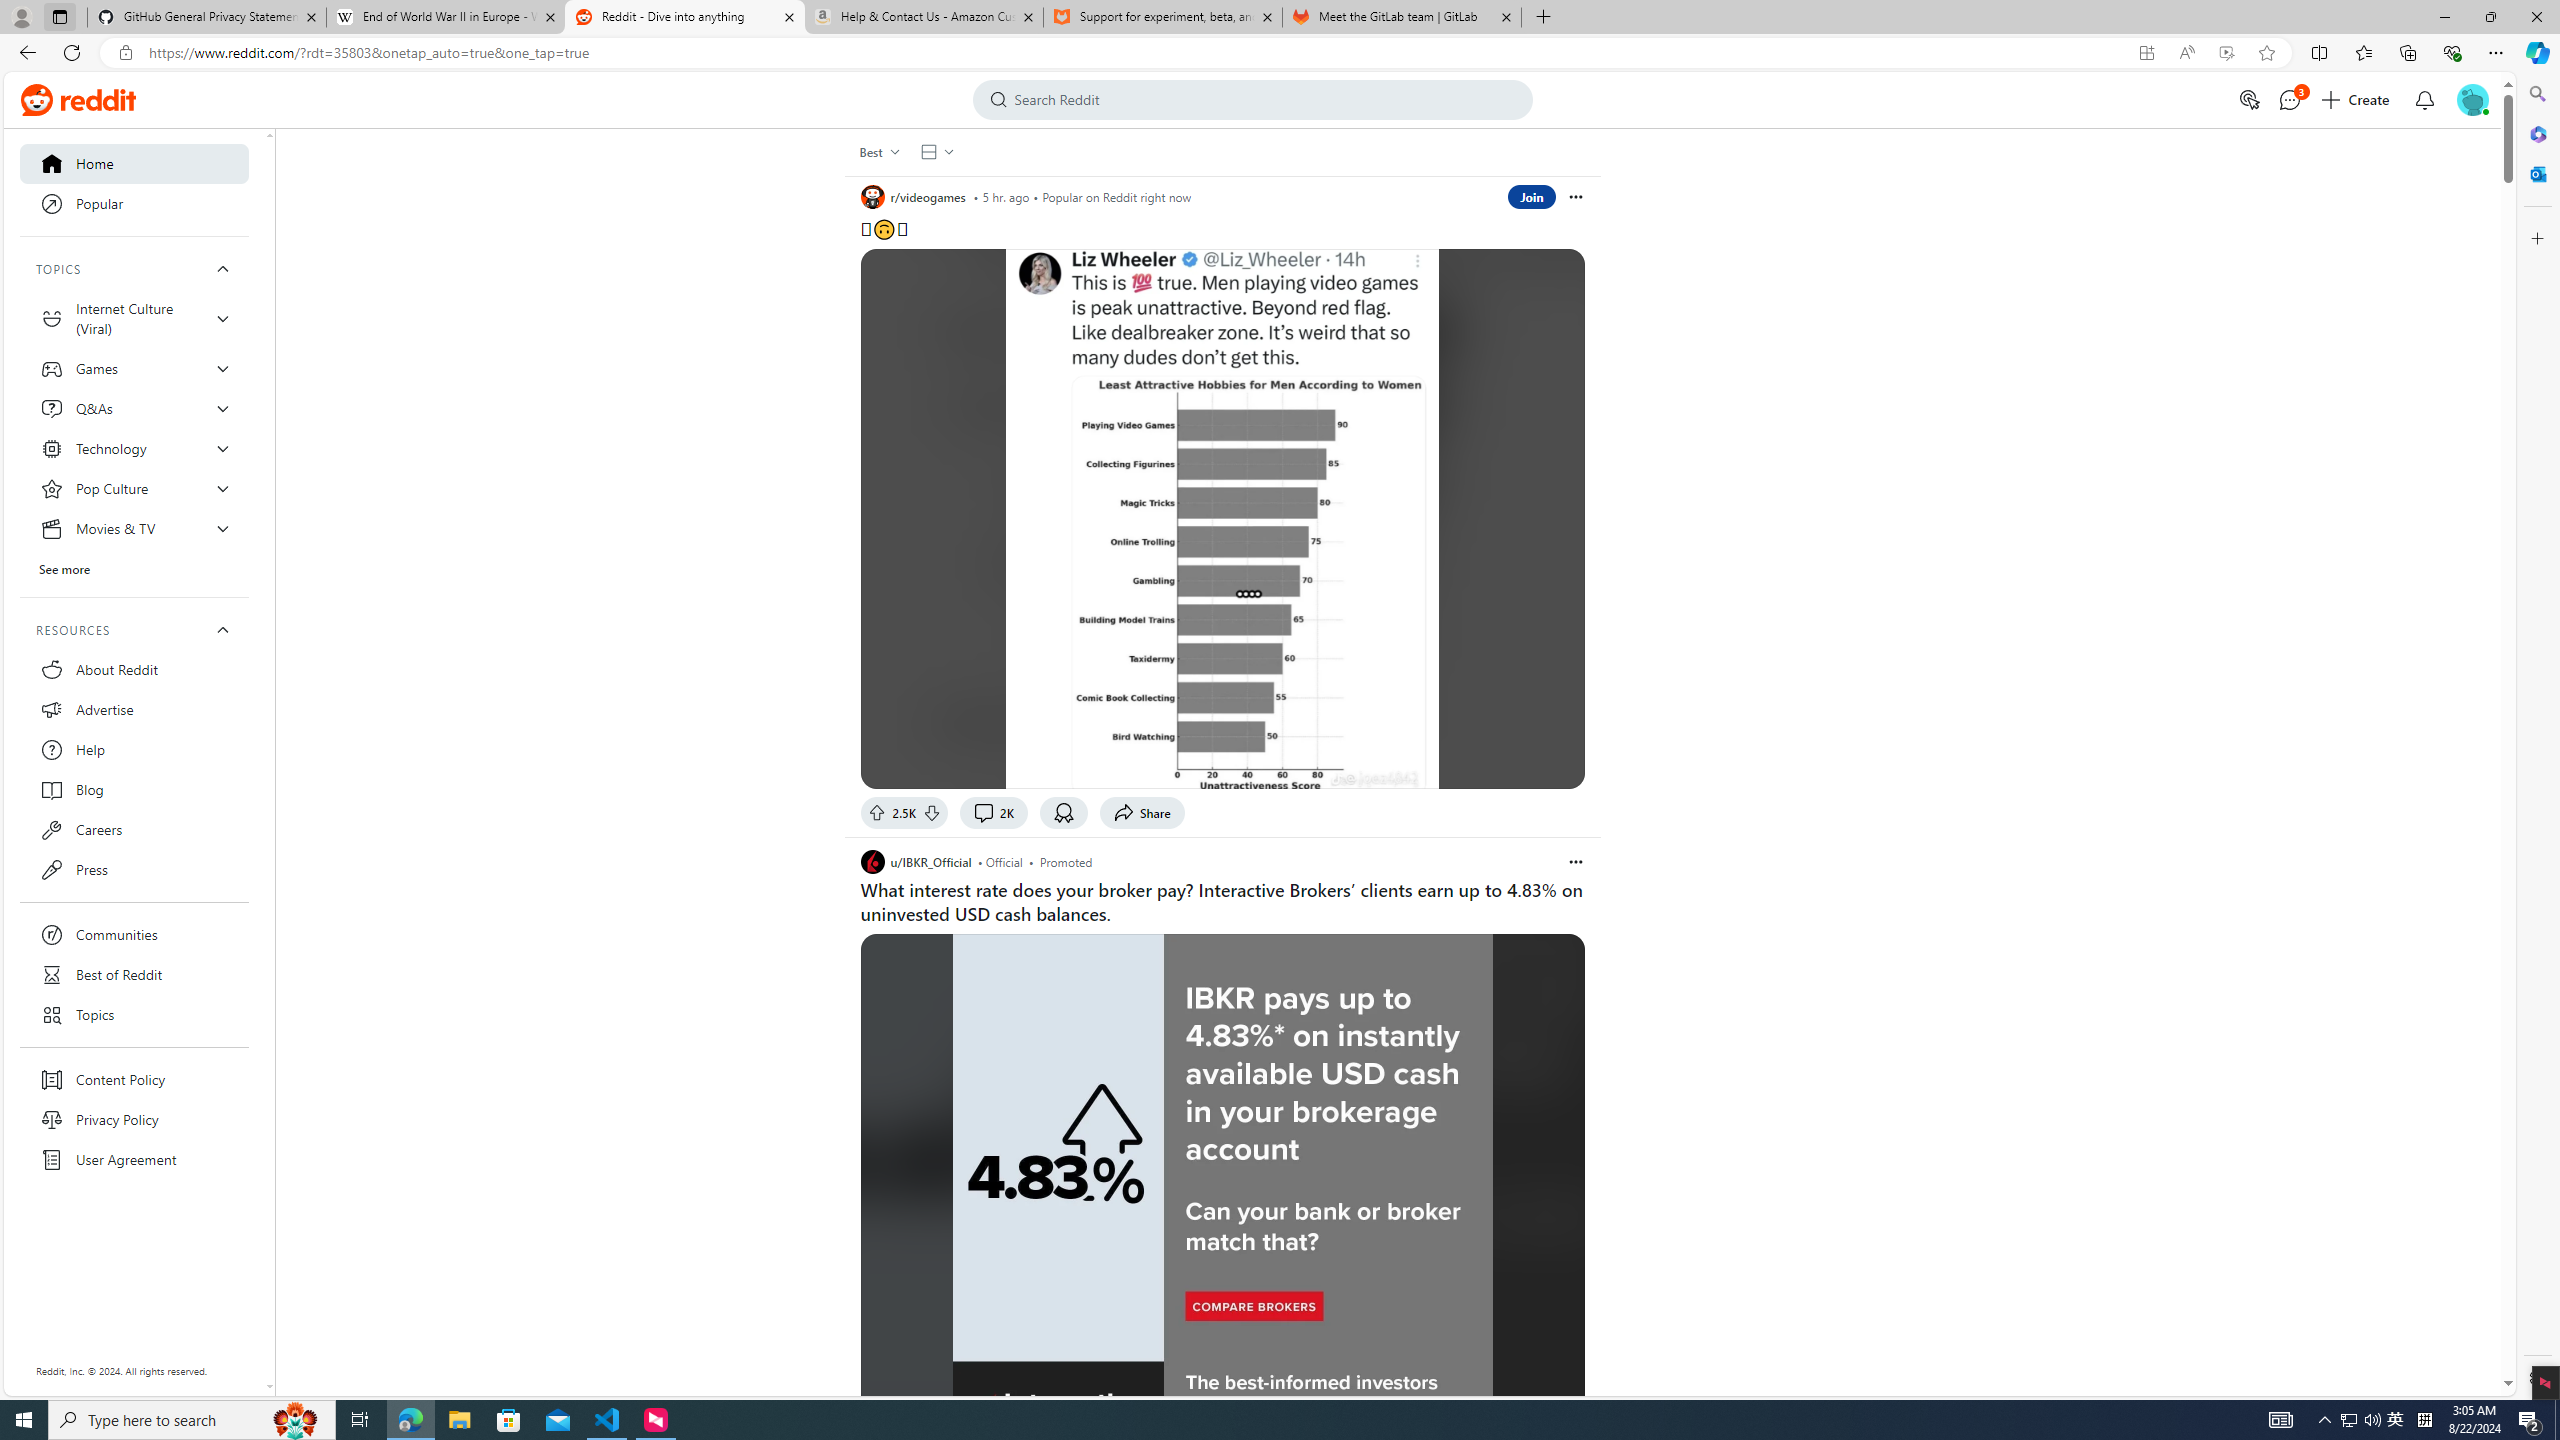  I want to click on r/videogames icon, so click(872, 196).